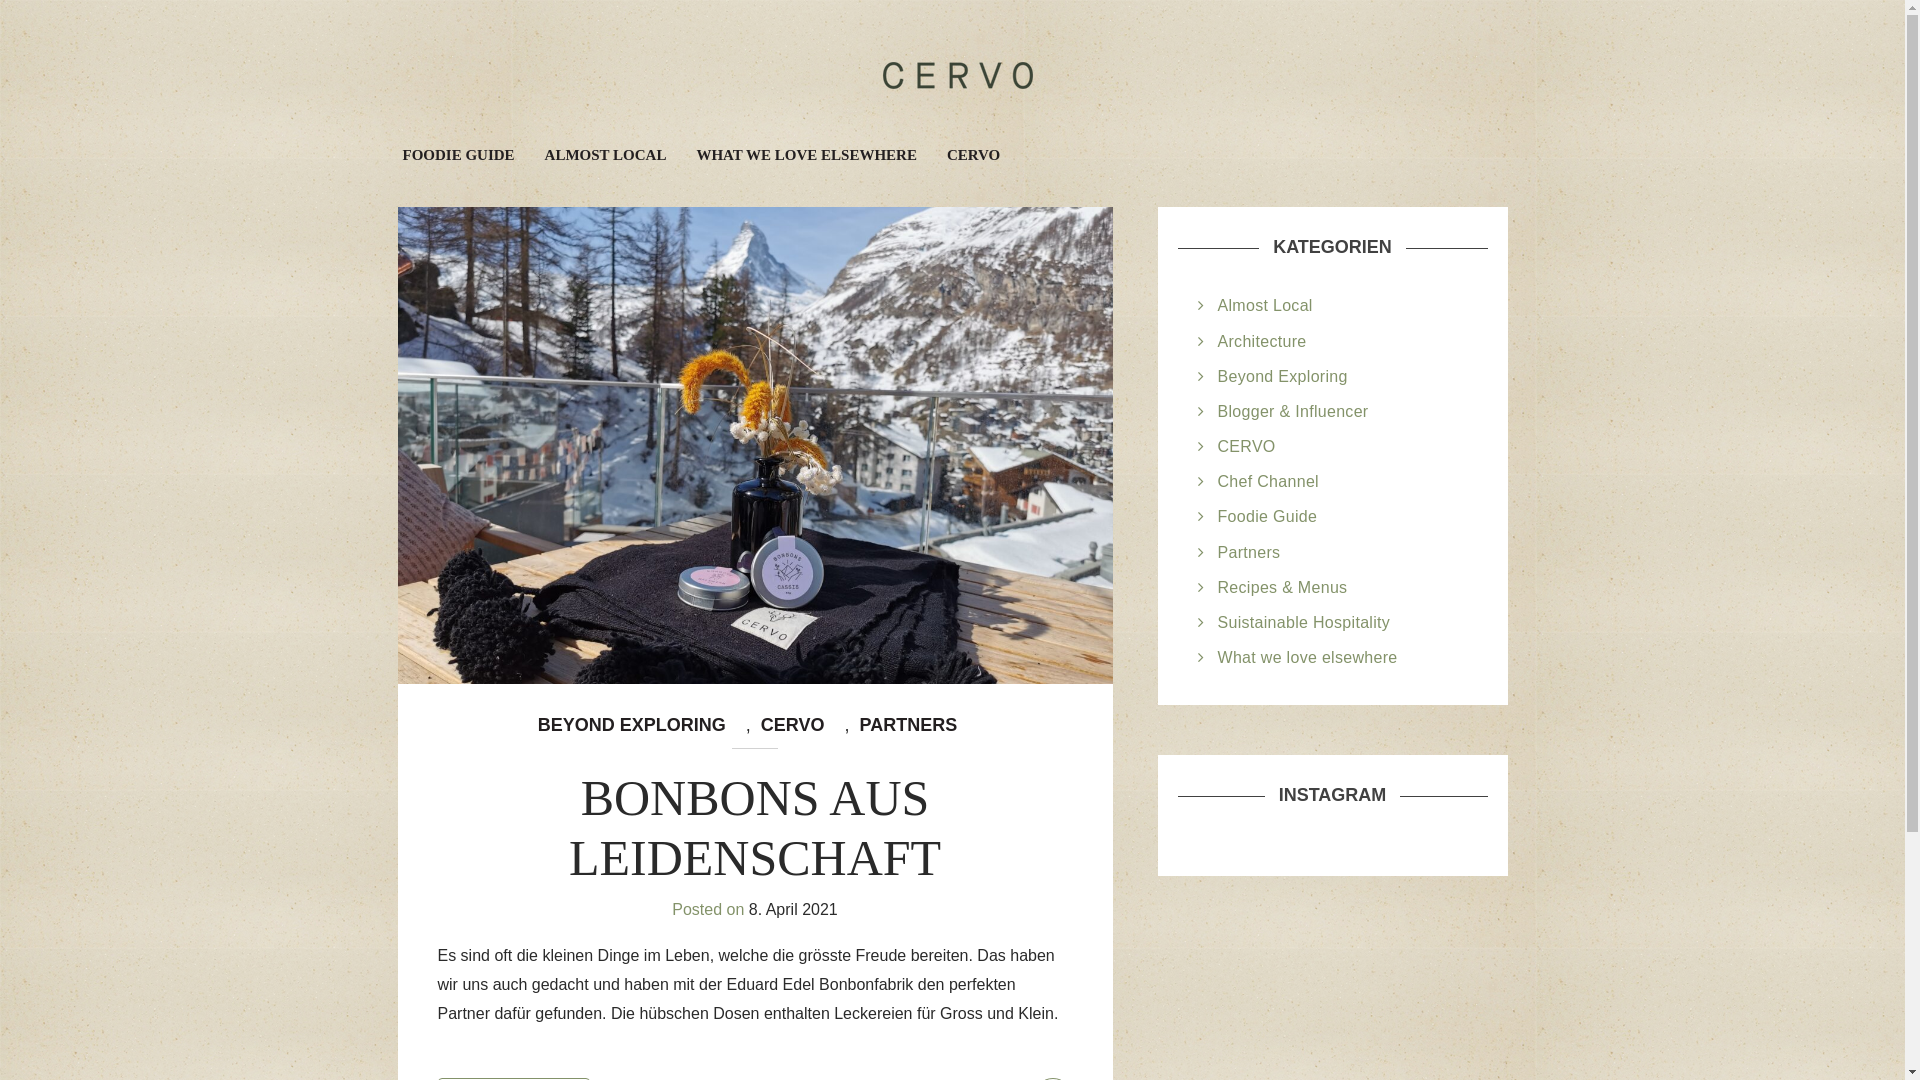 The width and height of the screenshot is (1920, 1080). What do you see at coordinates (459, 155) in the screenshot?
I see `FOODIE GUIDE` at bounding box center [459, 155].